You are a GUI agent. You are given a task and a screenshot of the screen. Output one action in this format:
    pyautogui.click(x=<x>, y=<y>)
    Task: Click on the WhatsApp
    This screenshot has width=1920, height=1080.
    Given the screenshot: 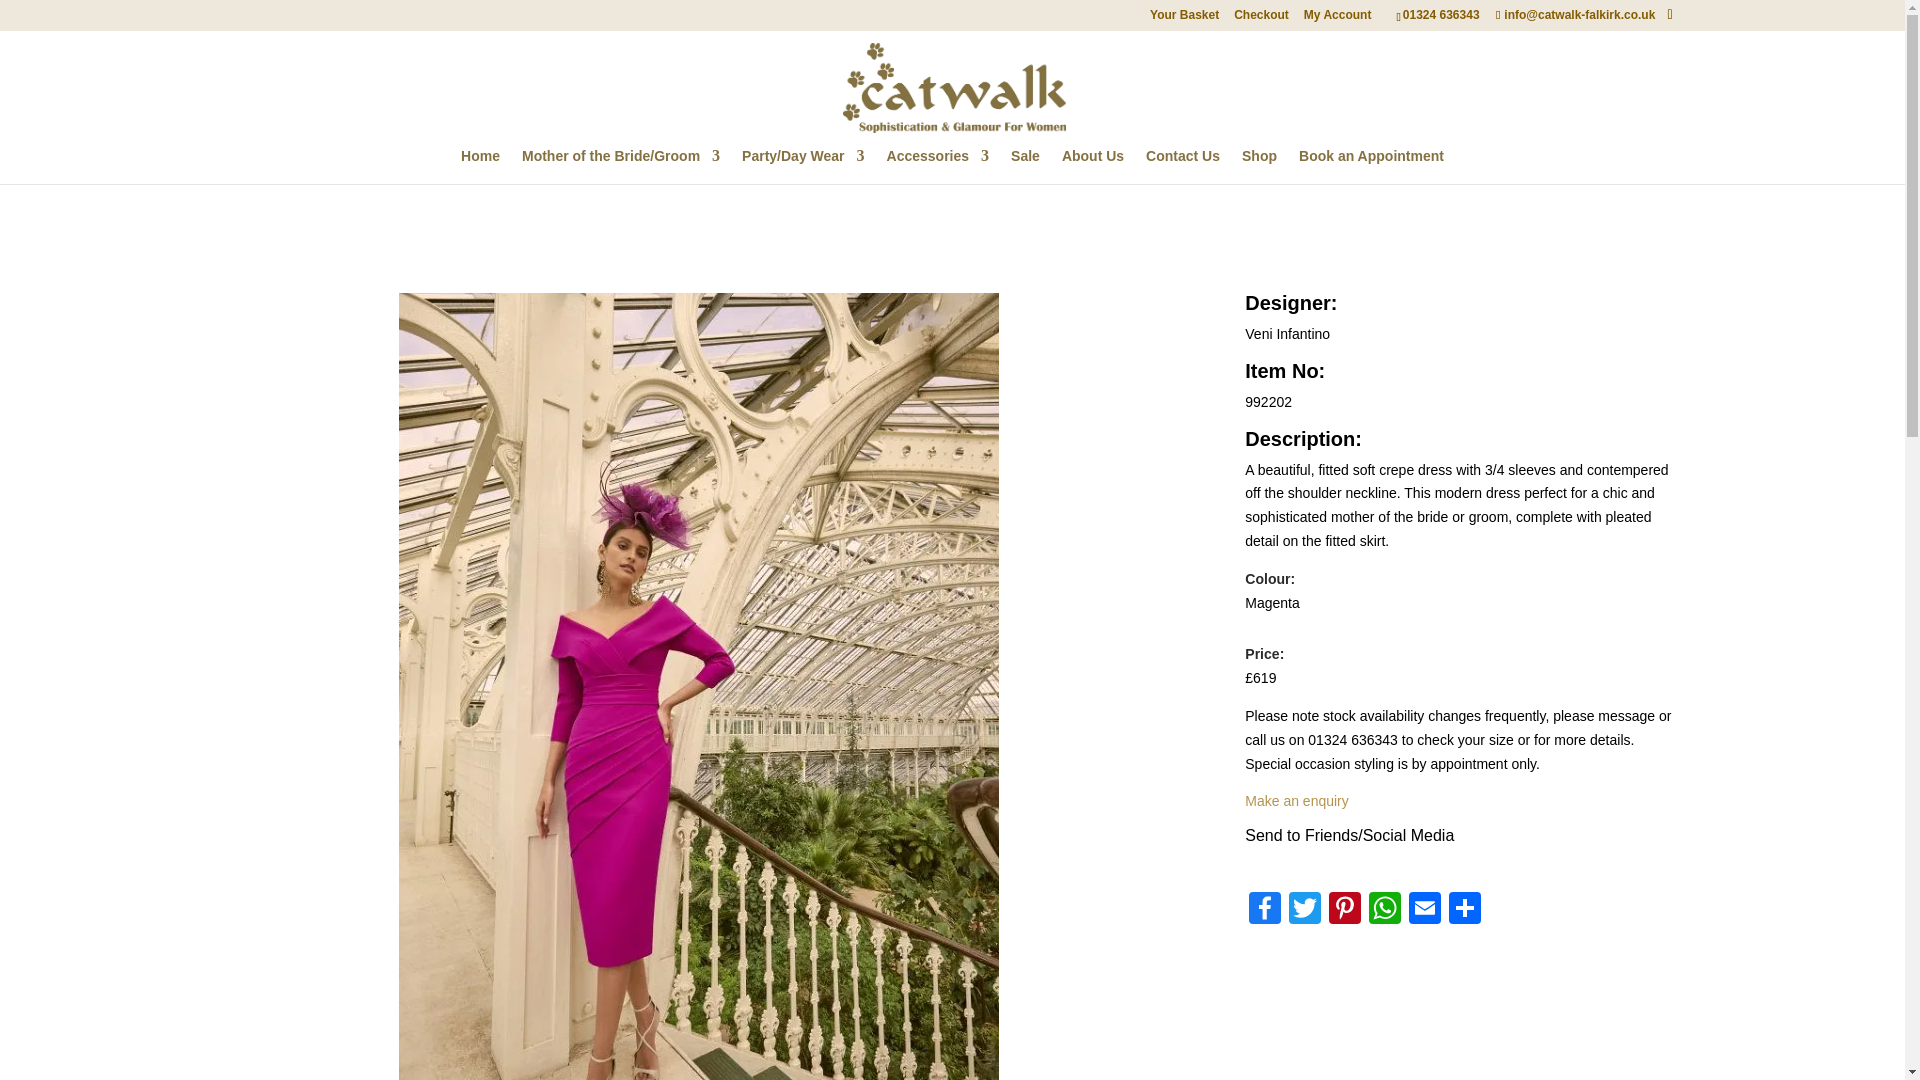 What is the action you would take?
    pyautogui.click(x=1385, y=910)
    